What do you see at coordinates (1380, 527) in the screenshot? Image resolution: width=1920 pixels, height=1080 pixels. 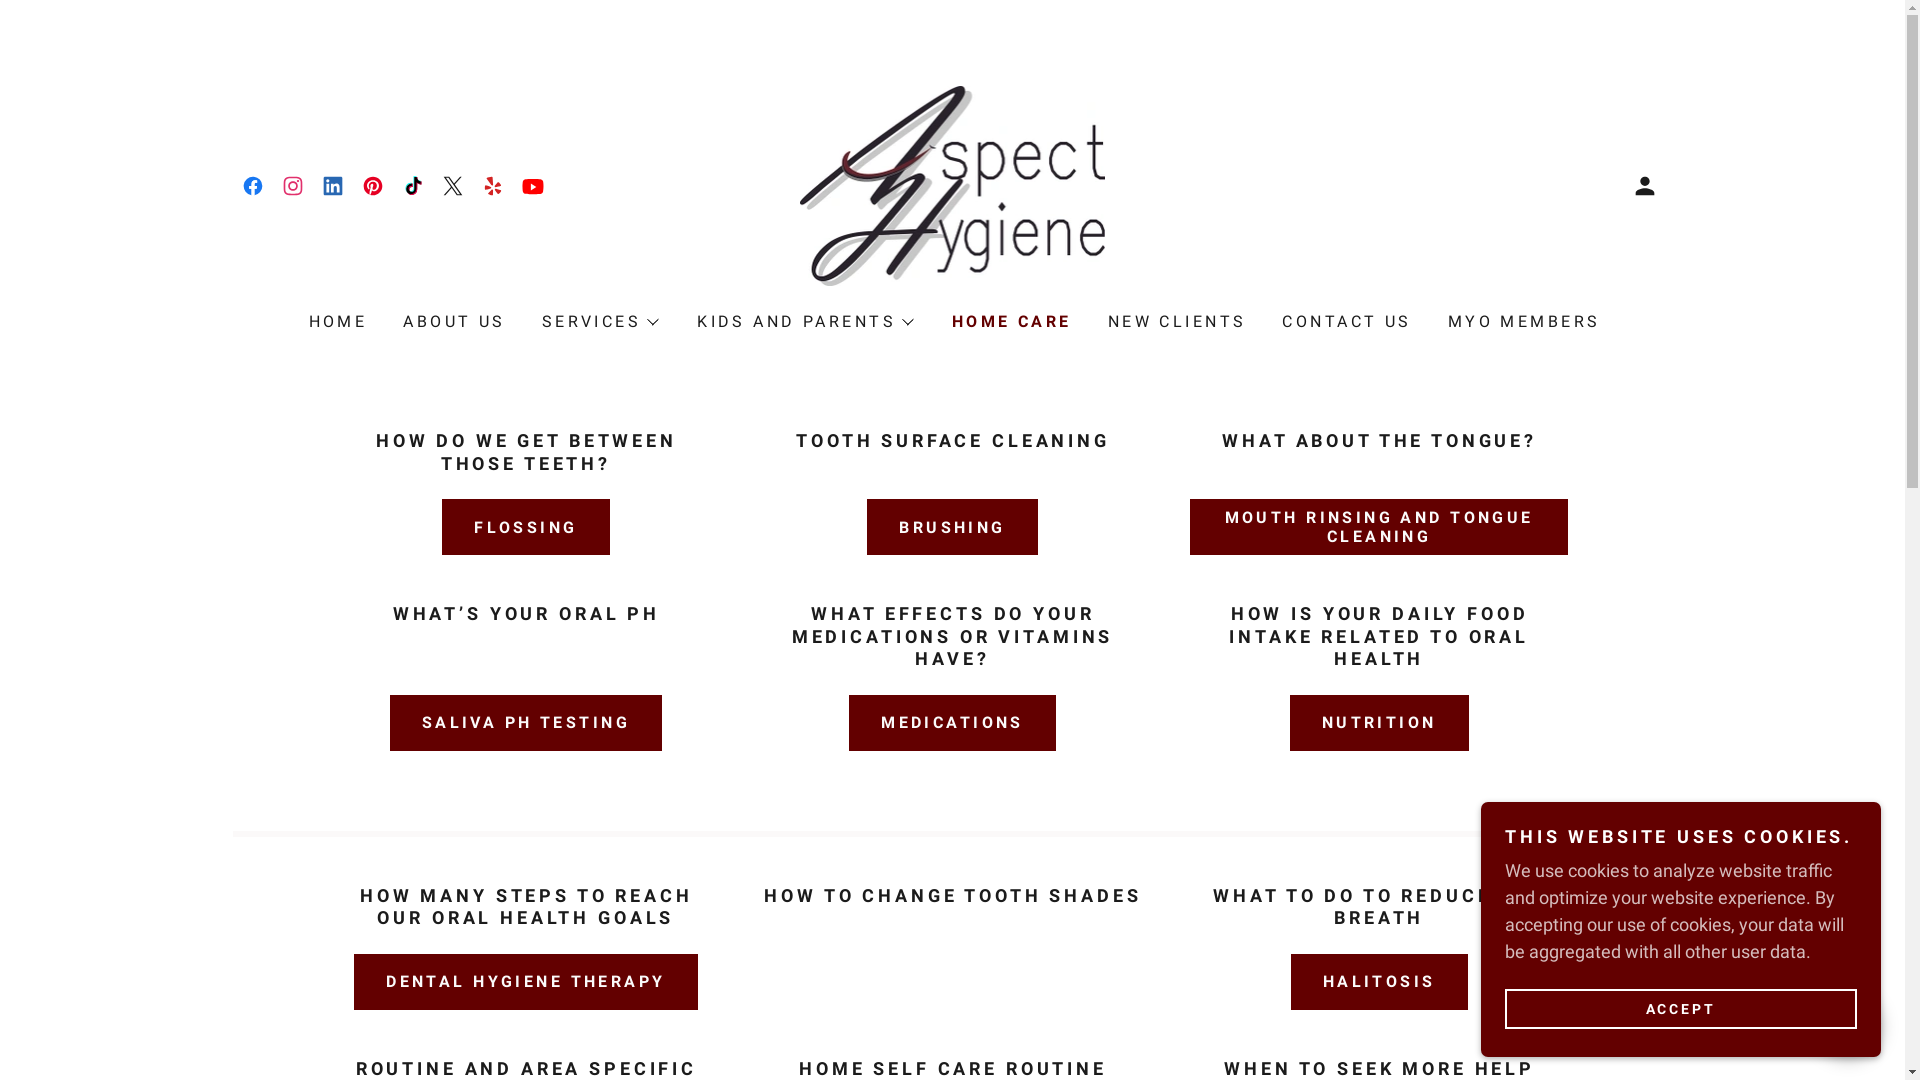 I see `MOUTH RINSING AND TONGUE CLEANING` at bounding box center [1380, 527].